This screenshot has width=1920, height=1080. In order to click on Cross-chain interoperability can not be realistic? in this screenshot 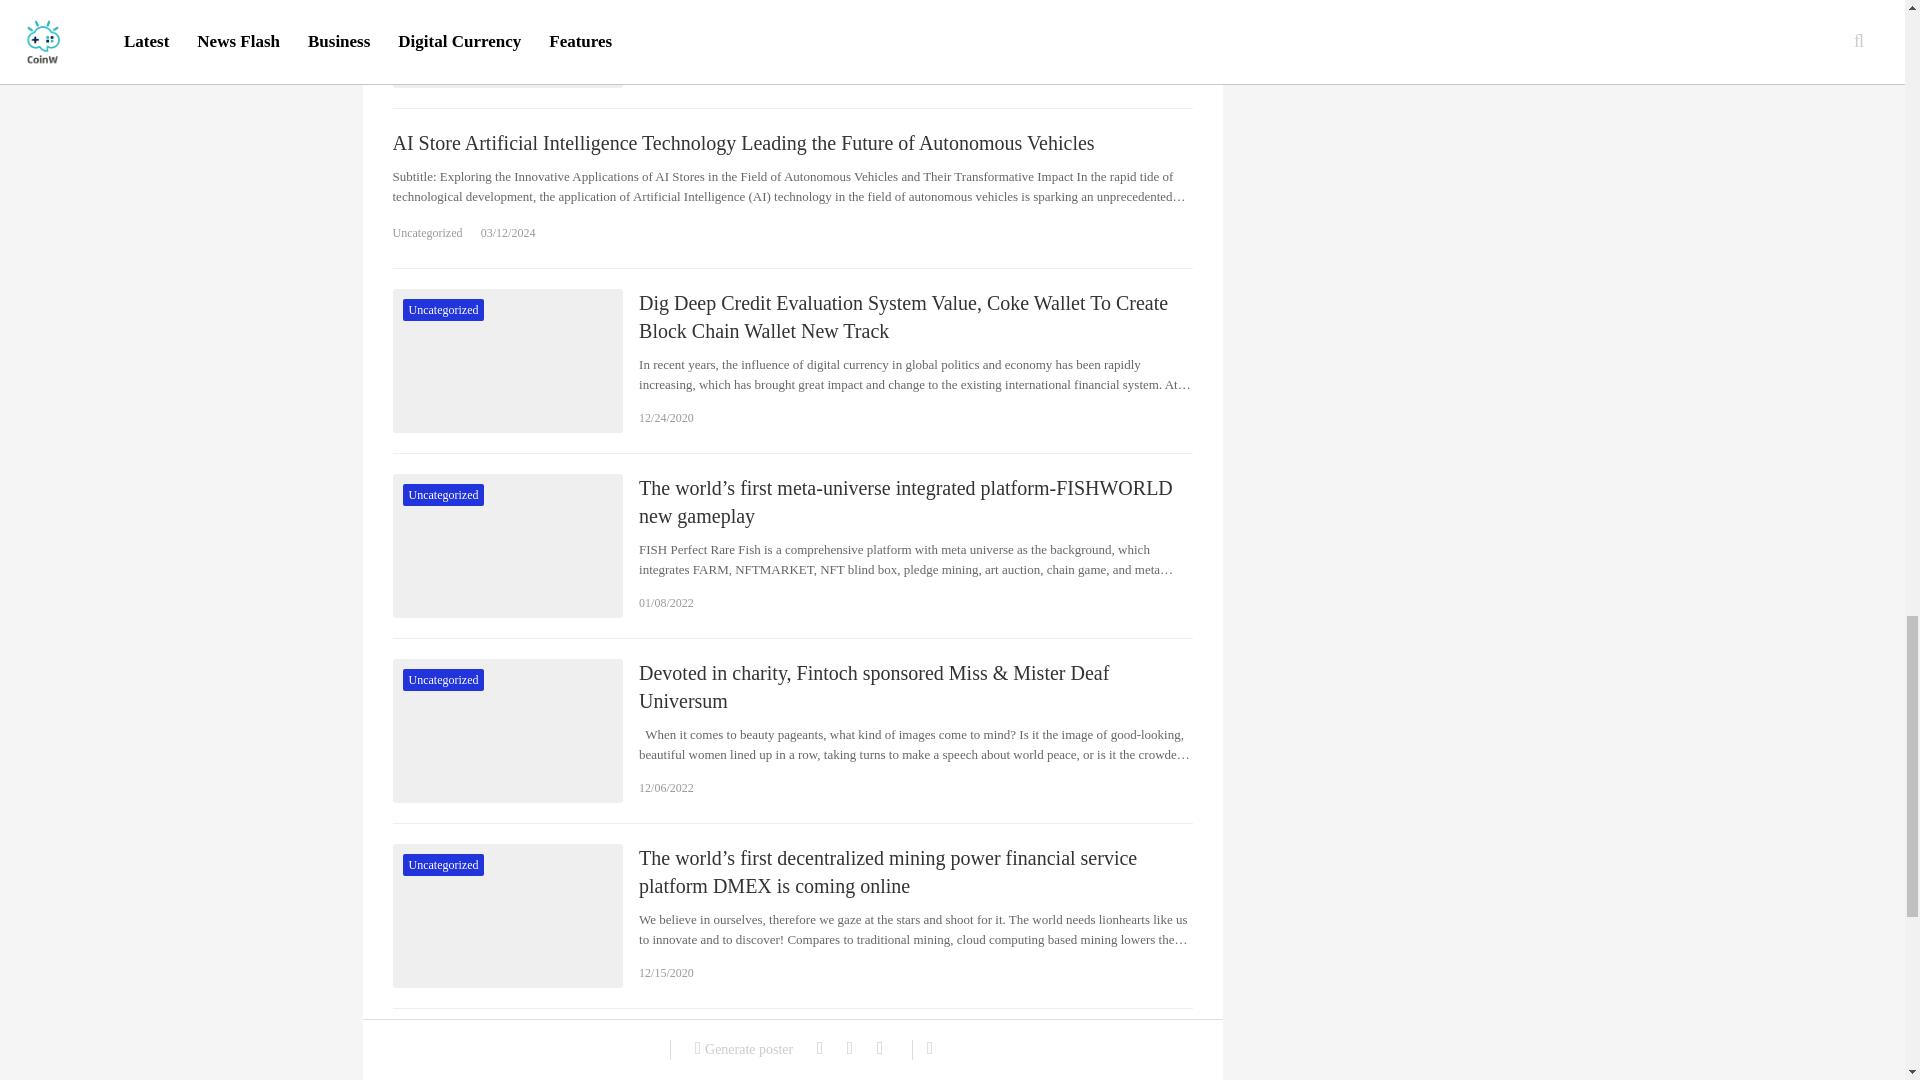, I will do `click(506, 44)`.